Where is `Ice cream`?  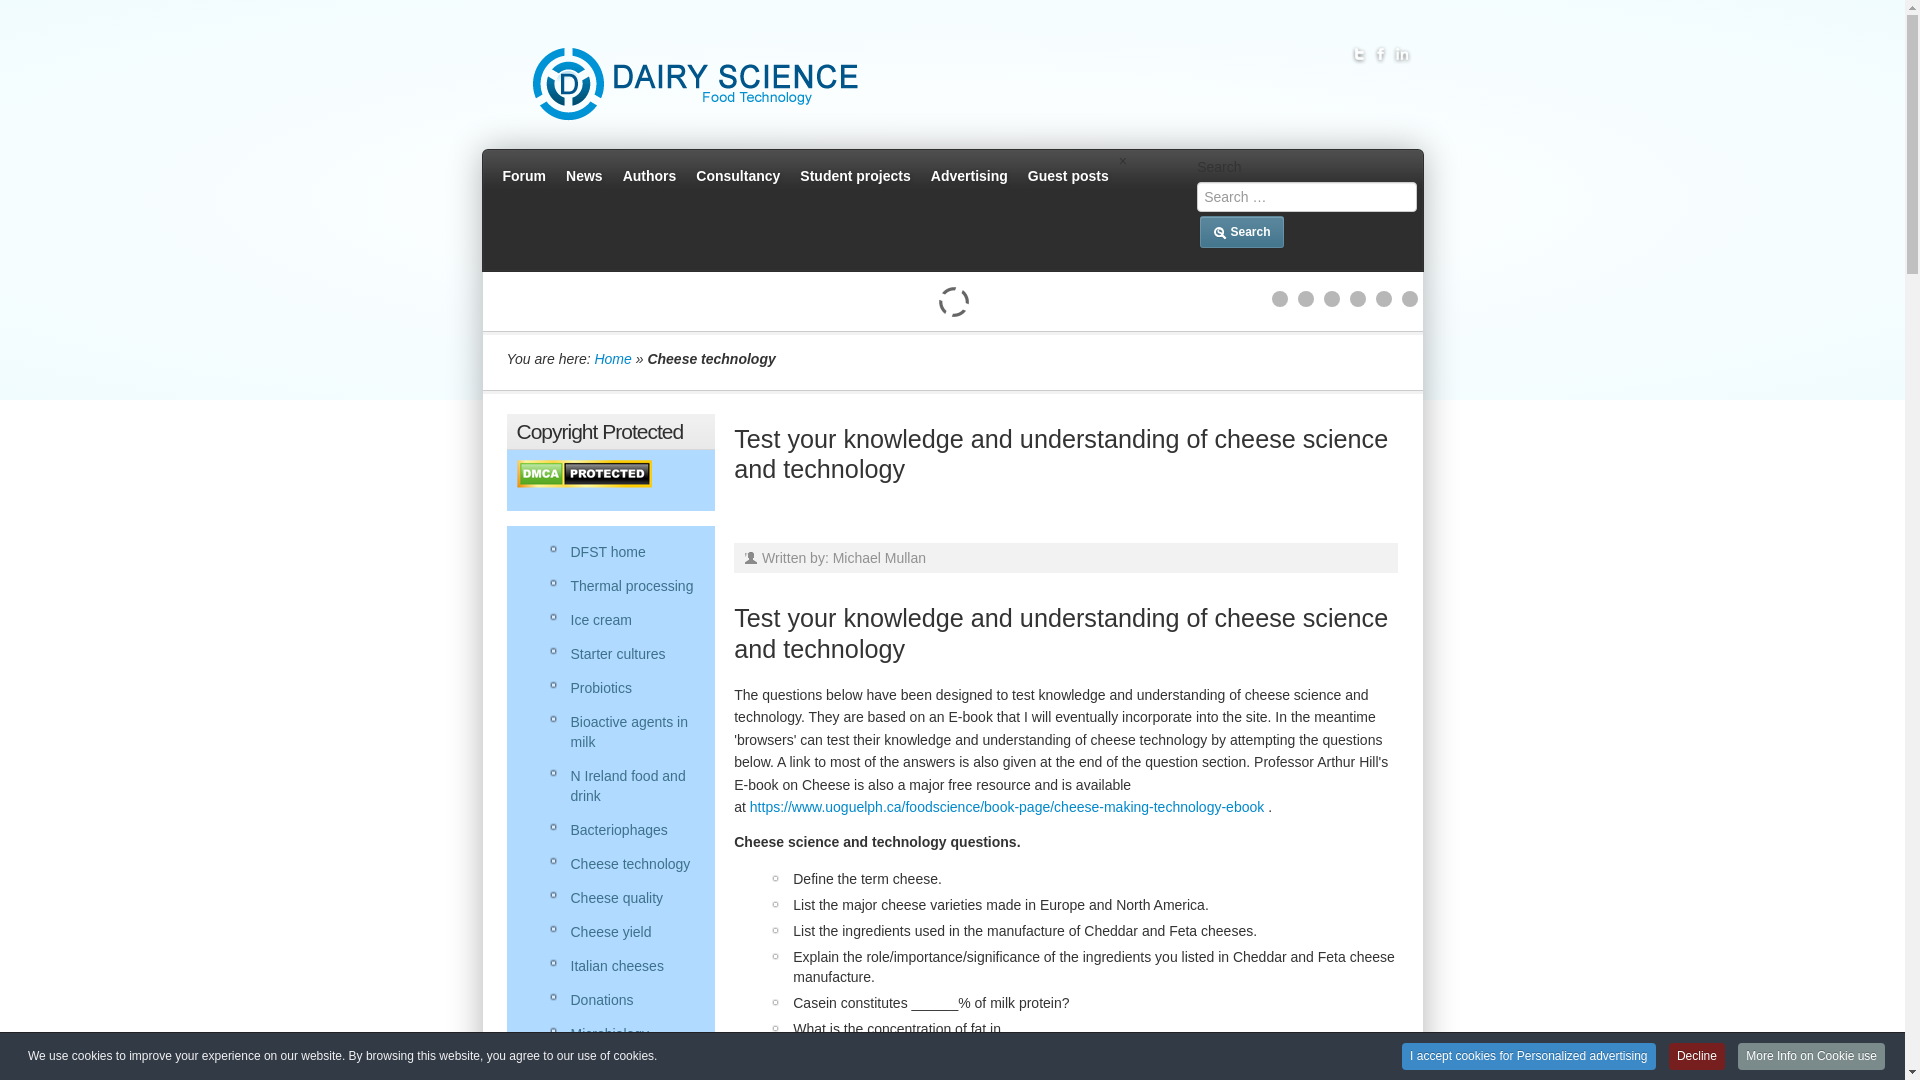
Ice cream is located at coordinates (624, 619).